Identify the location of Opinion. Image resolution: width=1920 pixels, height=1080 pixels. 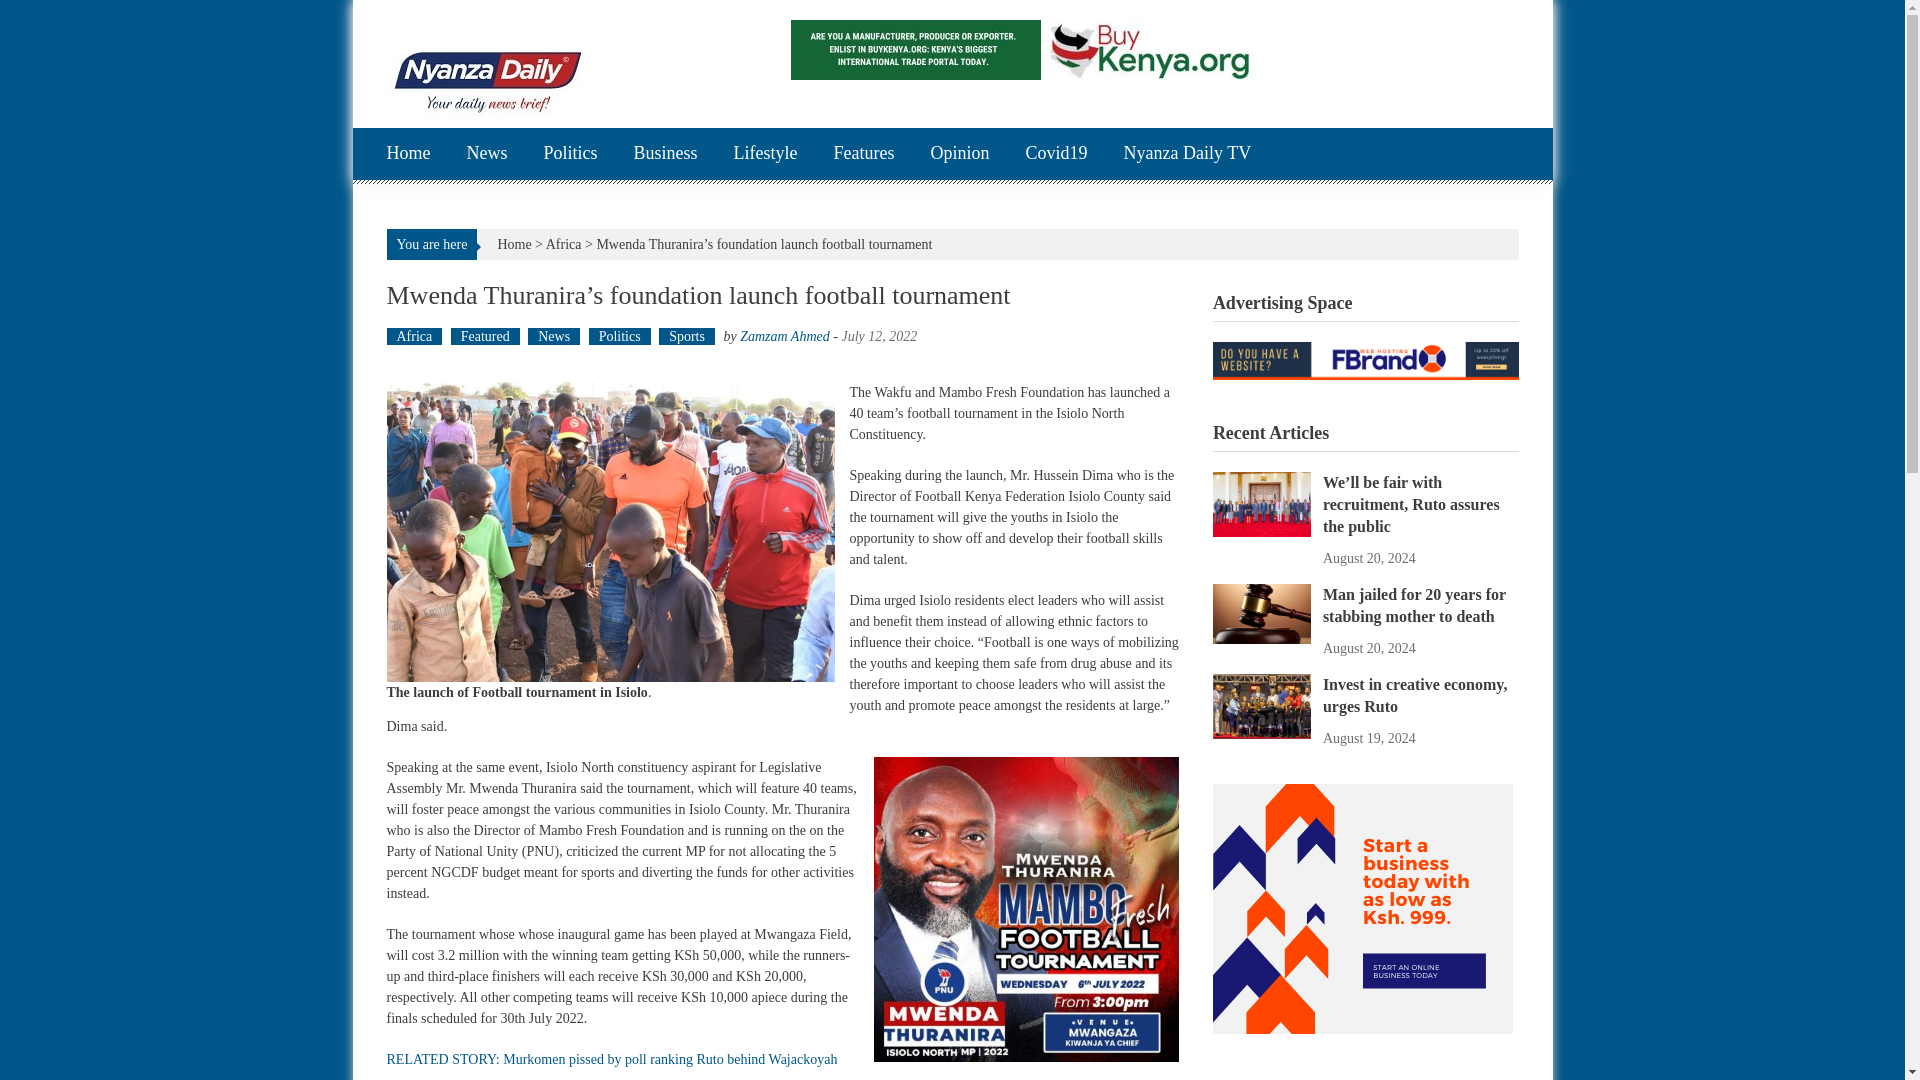
(958, 154).